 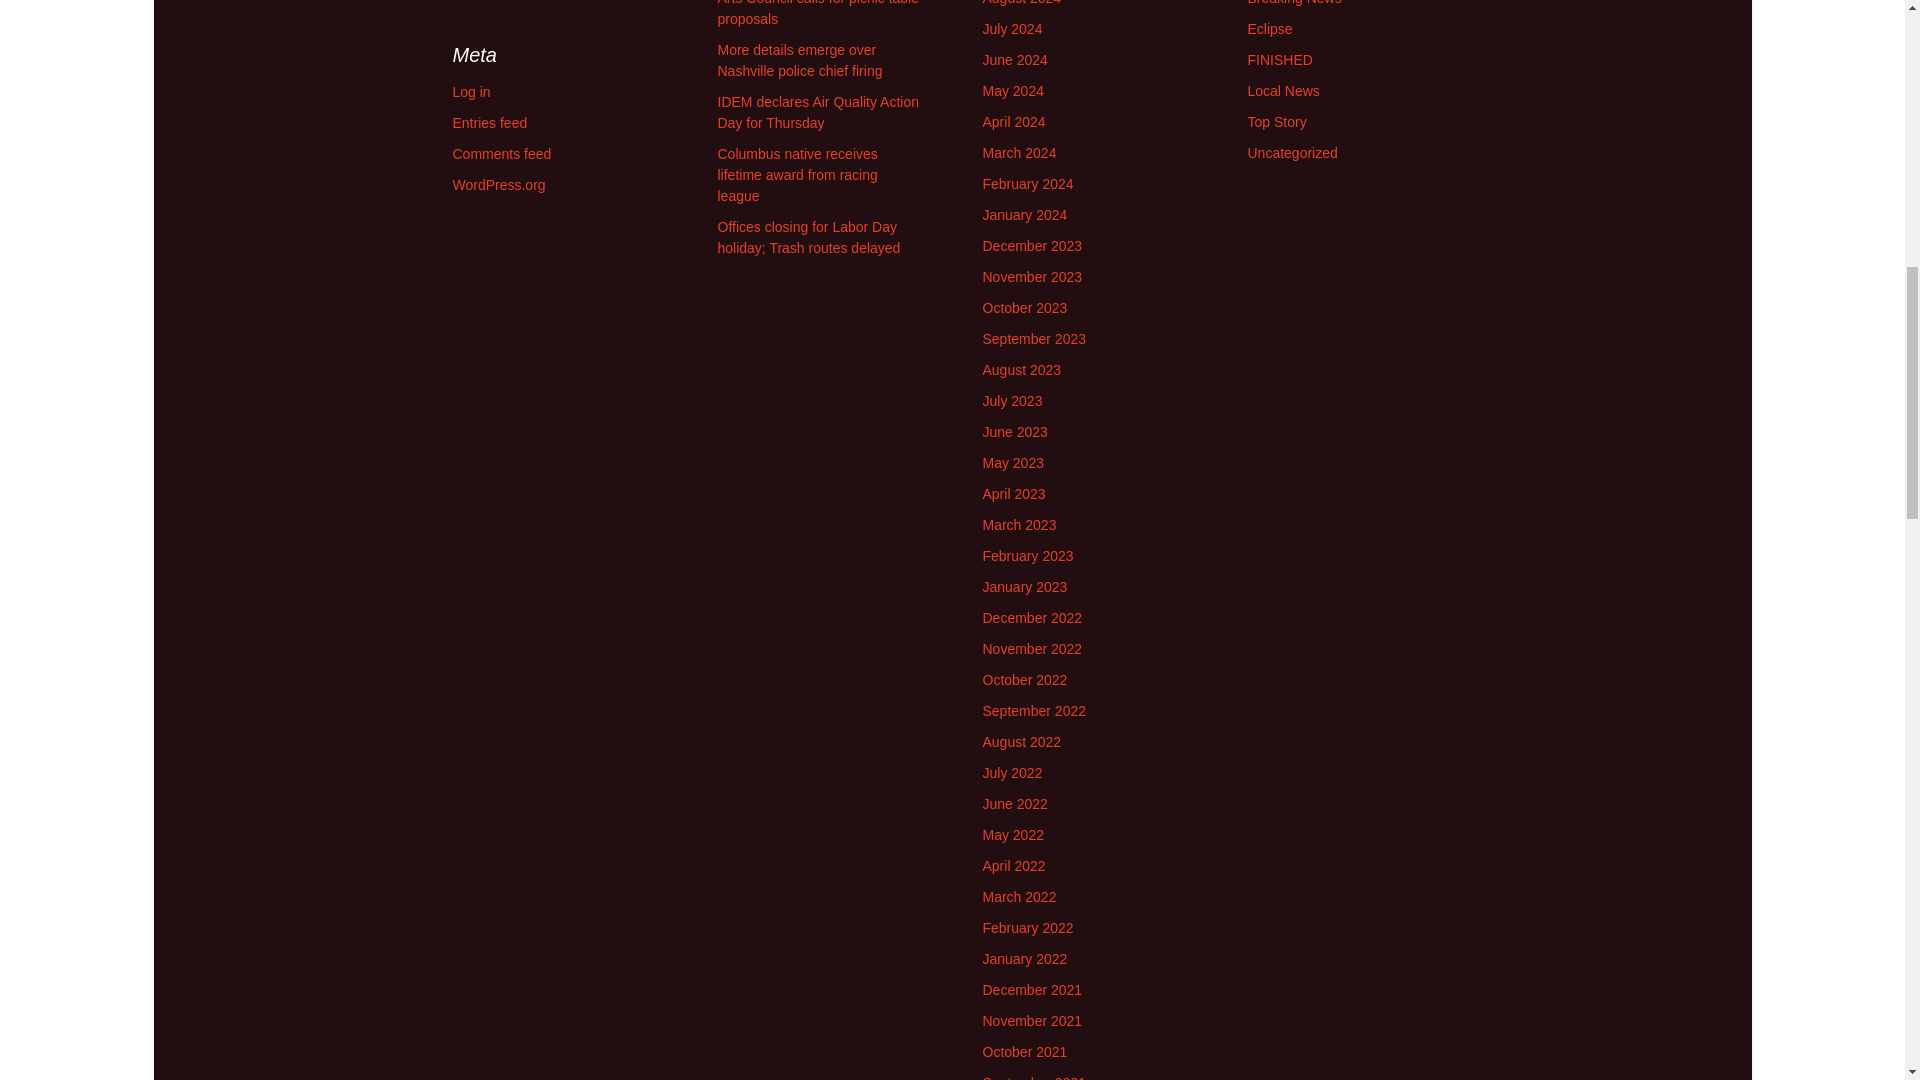 I want to click on December 2023, so click(x=1032, y=245).